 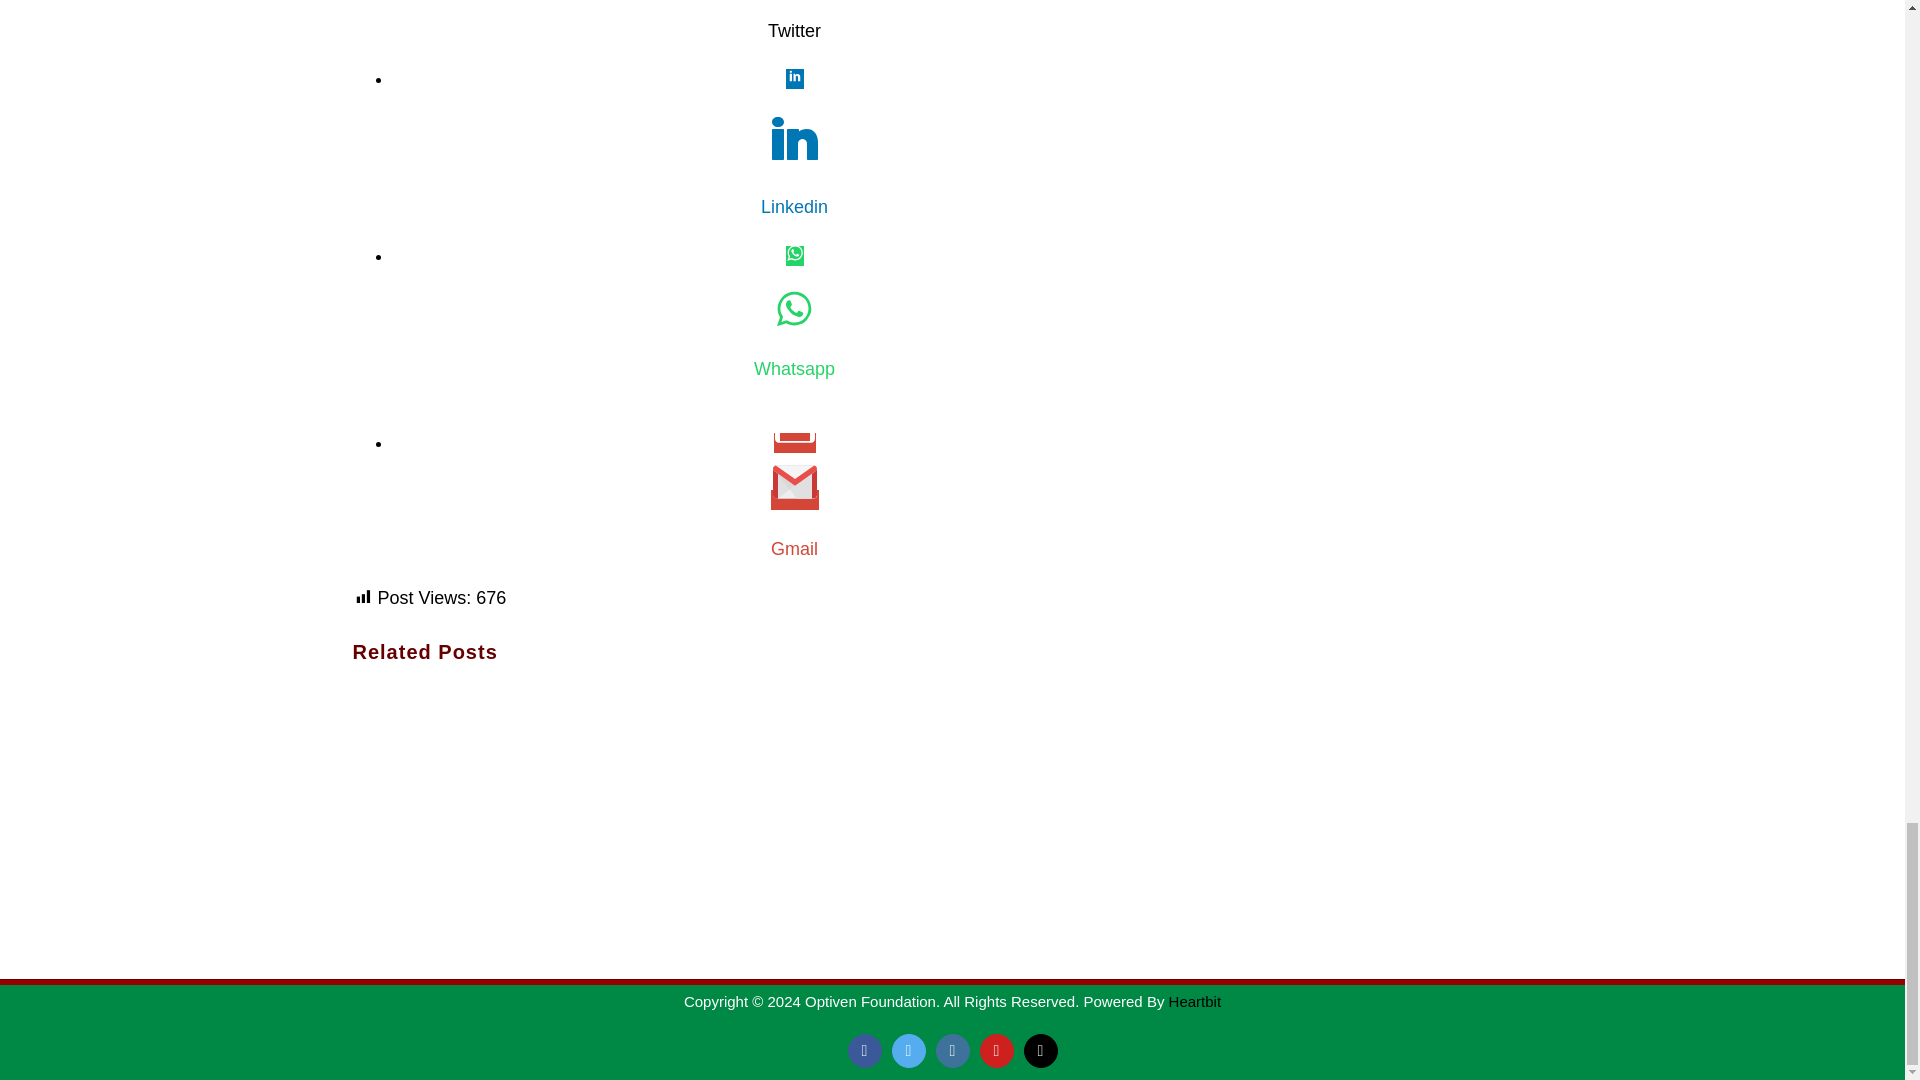 I want to click on Twitter, so click(x=794, y=22).